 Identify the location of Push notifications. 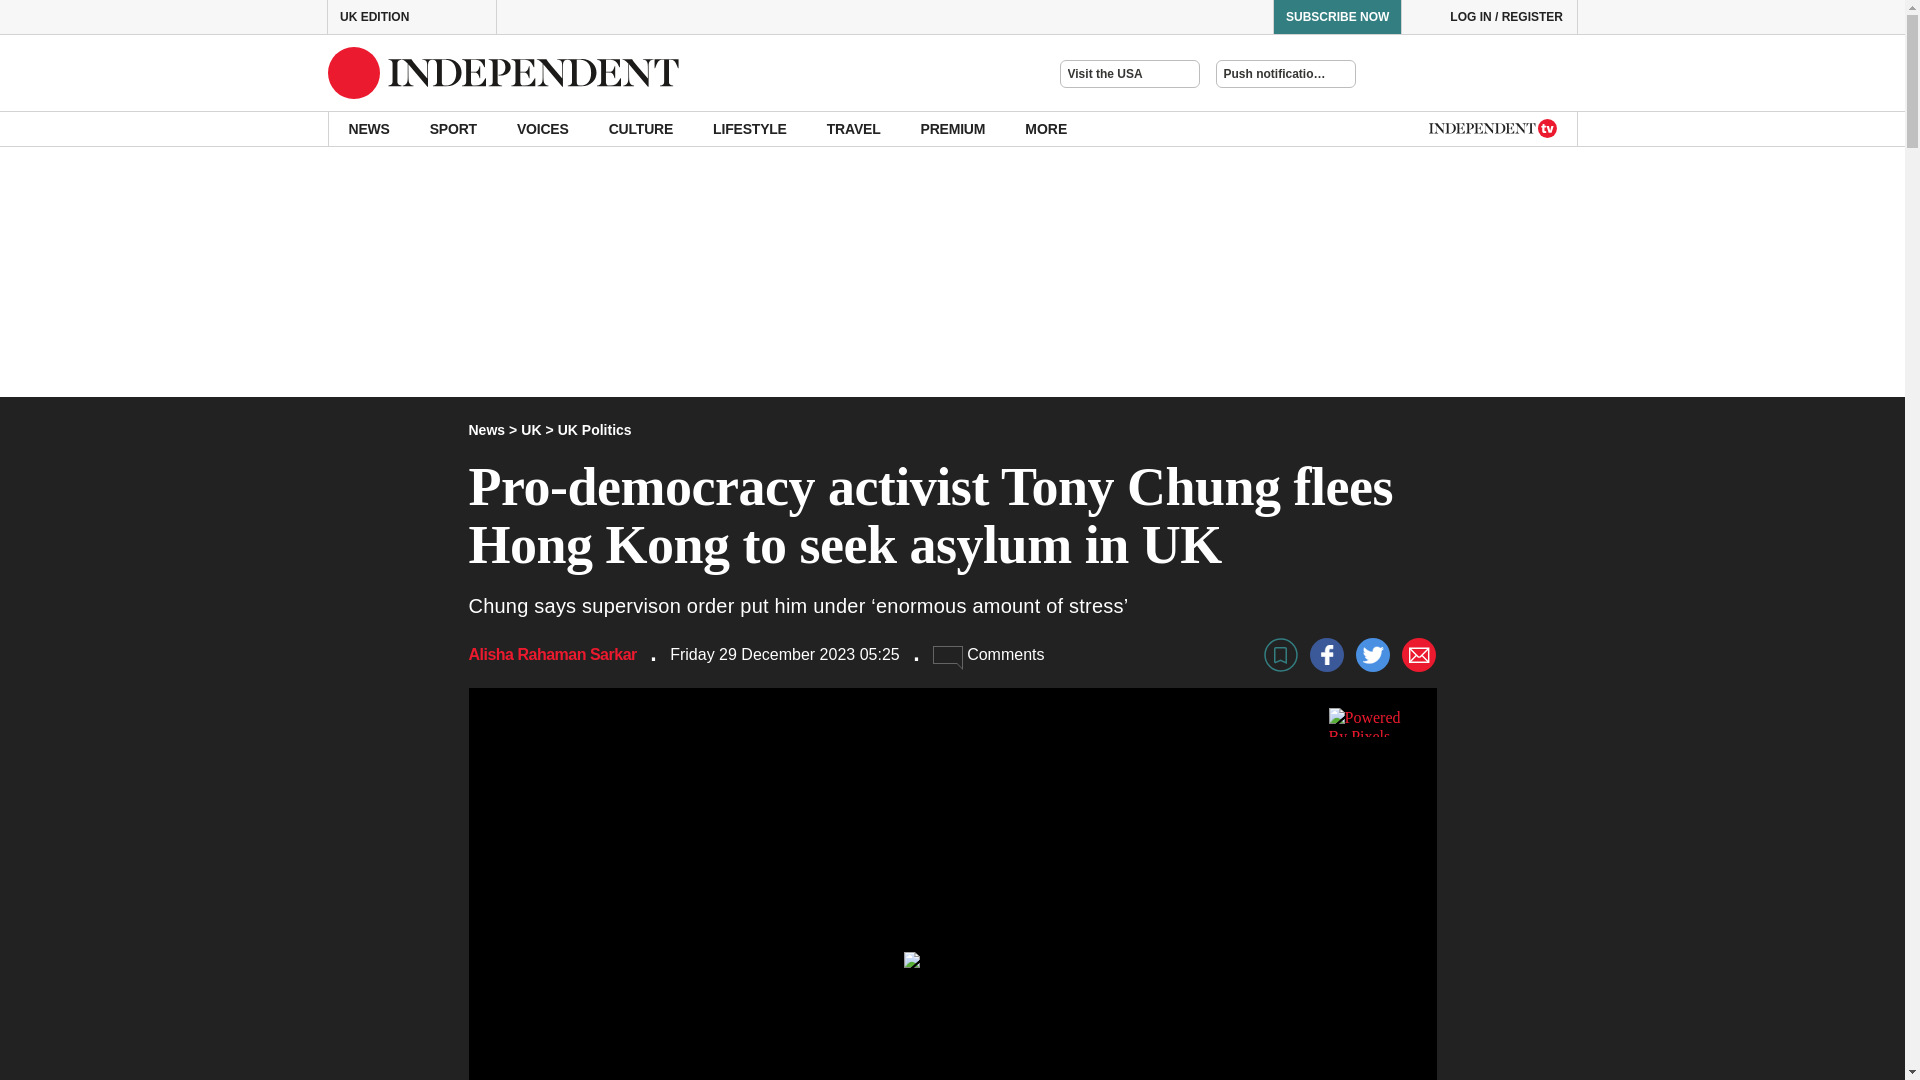
(1285, 74).